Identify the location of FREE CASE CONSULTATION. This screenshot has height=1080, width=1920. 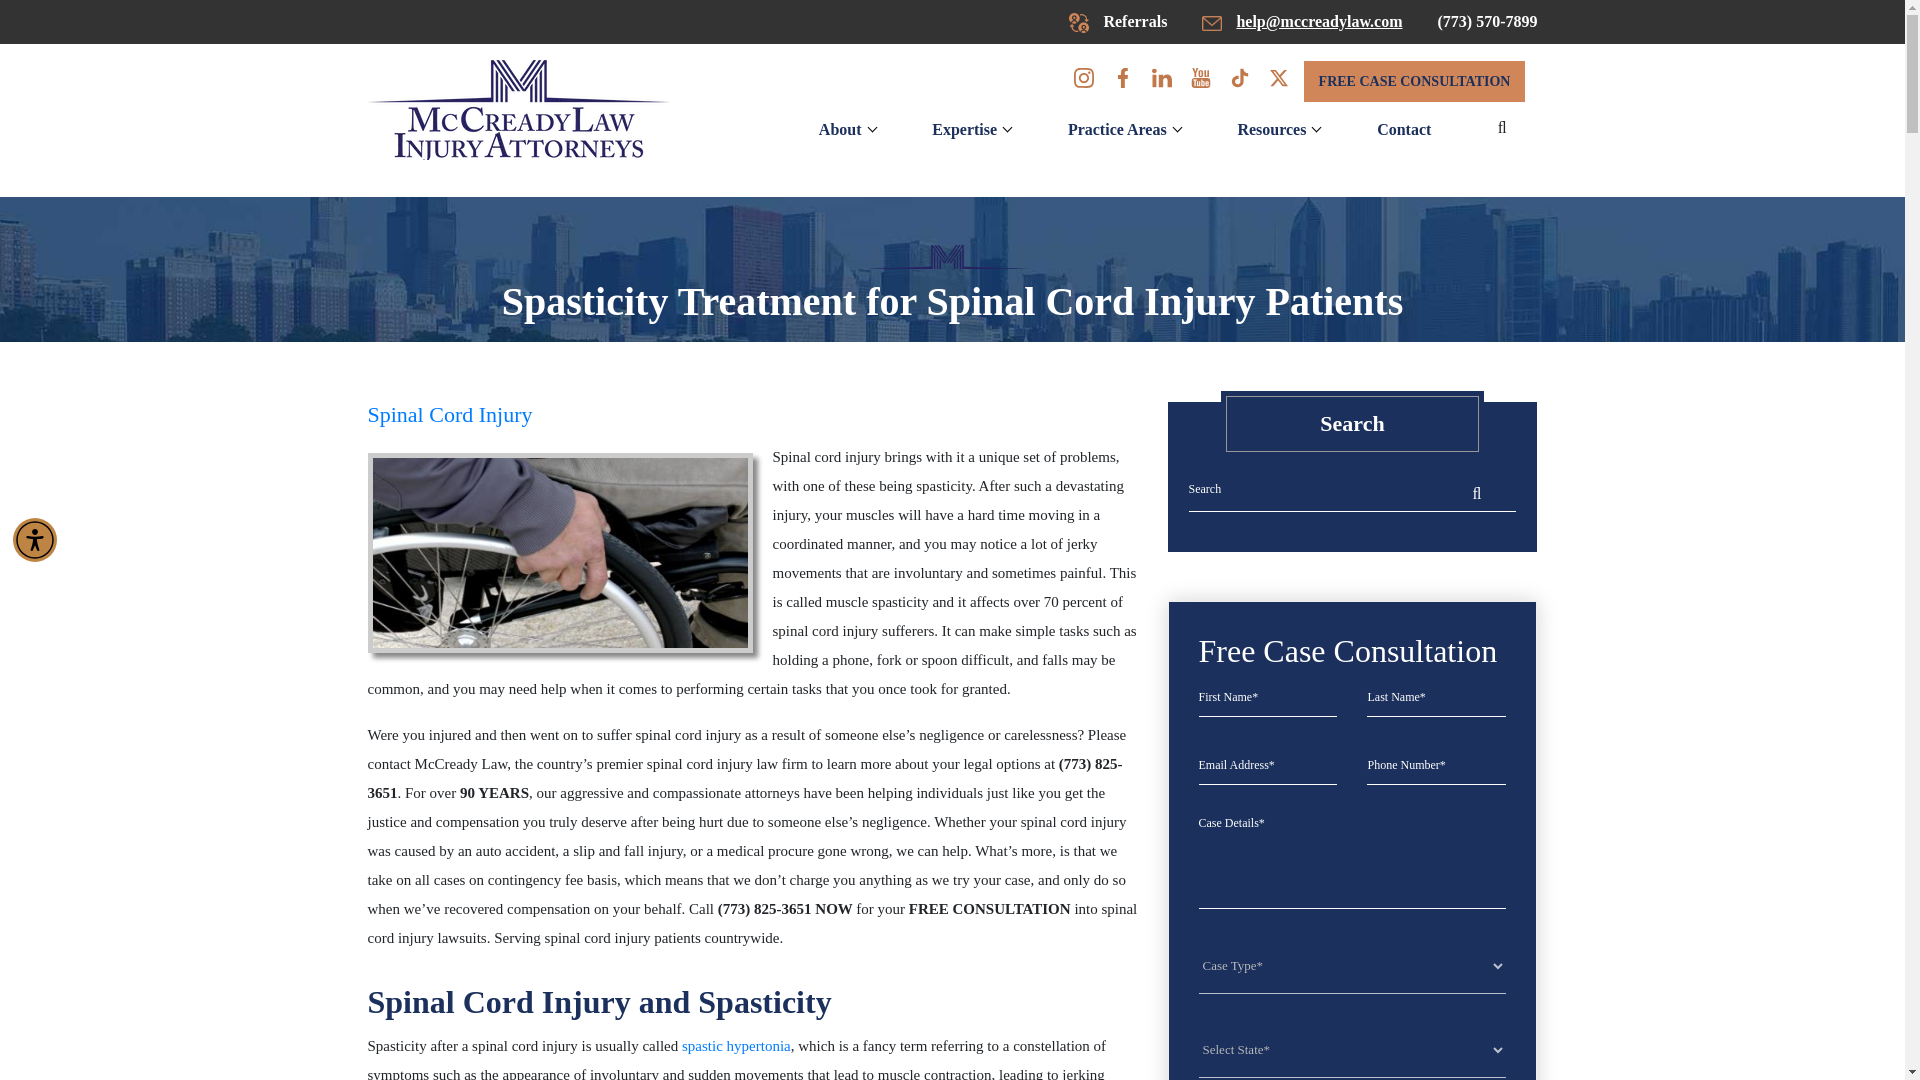
(1414, 80).